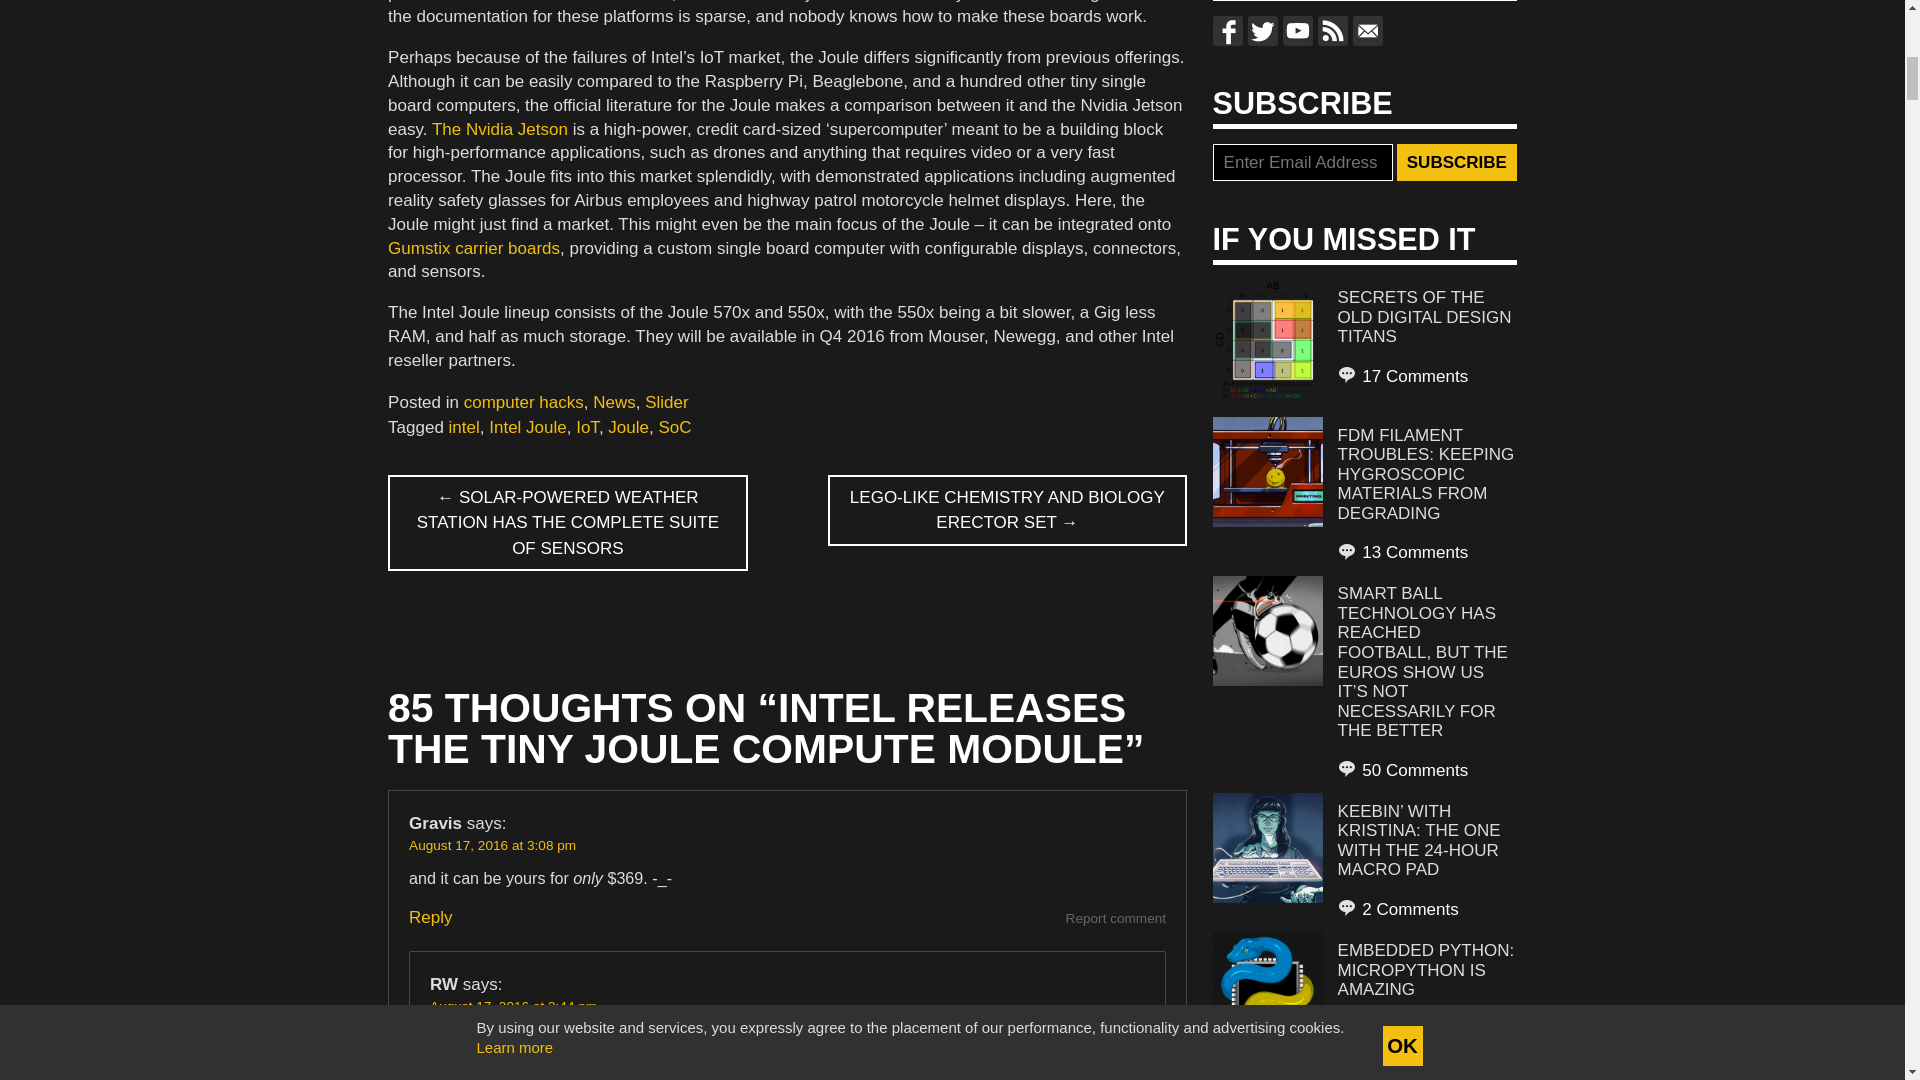  Describe the element at coordinates (528, 427) in the screenshot. I see `Intel Joule` at that location.